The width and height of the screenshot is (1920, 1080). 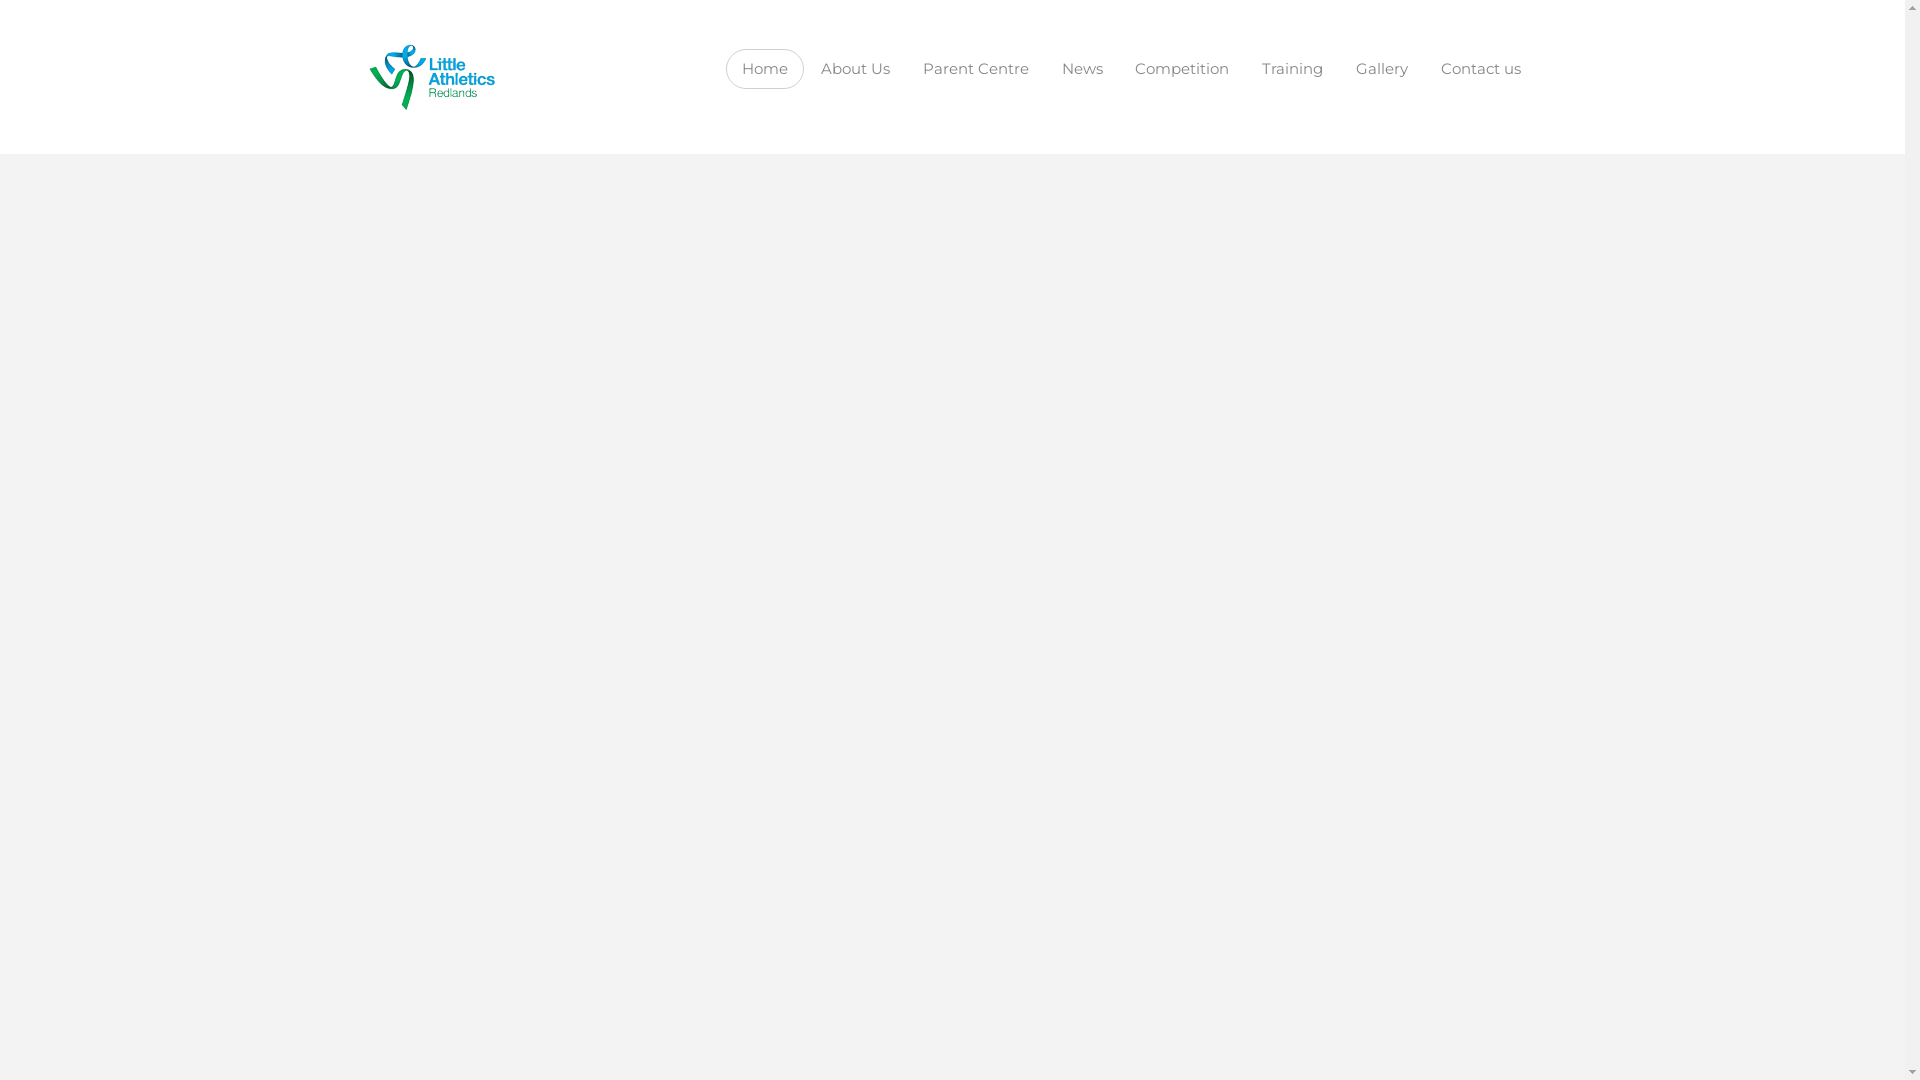 I want to click on Gallery, so click(x=1382, y=69).